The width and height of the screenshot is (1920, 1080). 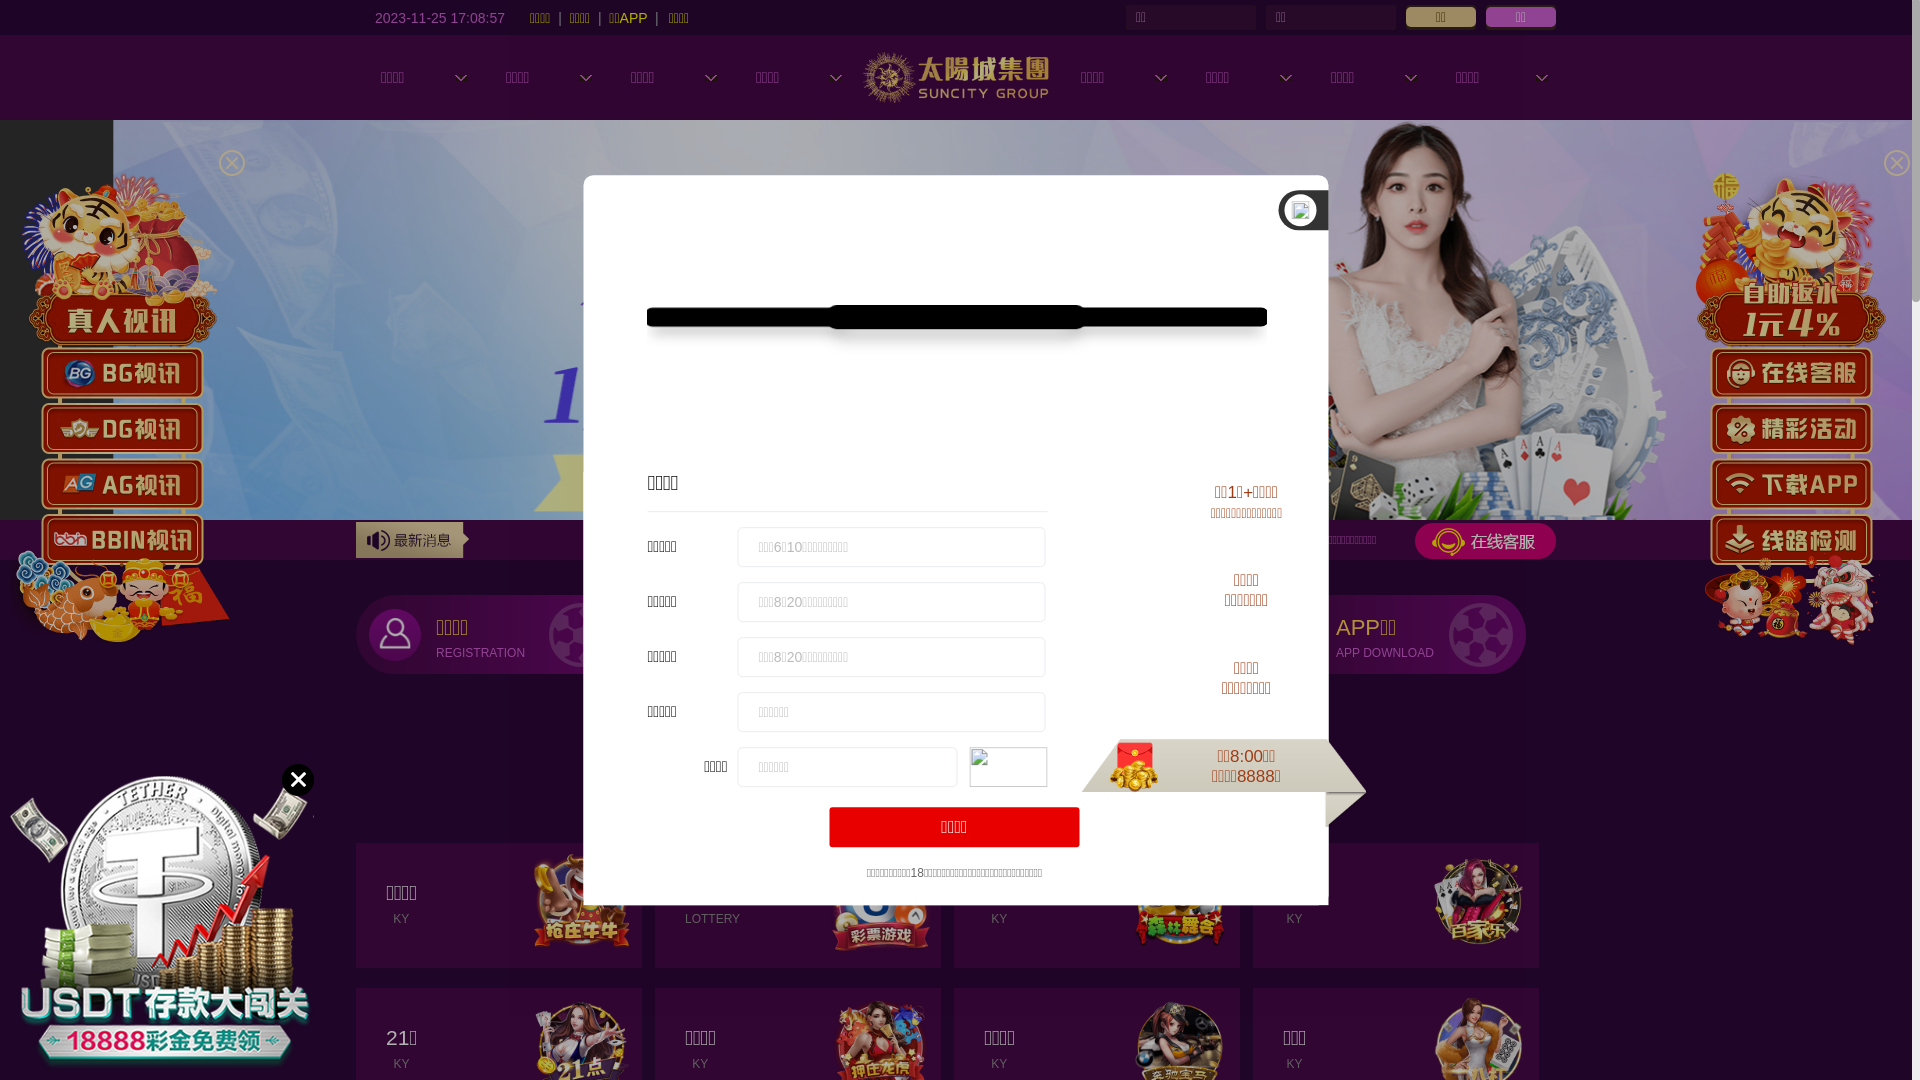 I want to click on 2023-11-25 17:08:55, so click(x=440, y=17).